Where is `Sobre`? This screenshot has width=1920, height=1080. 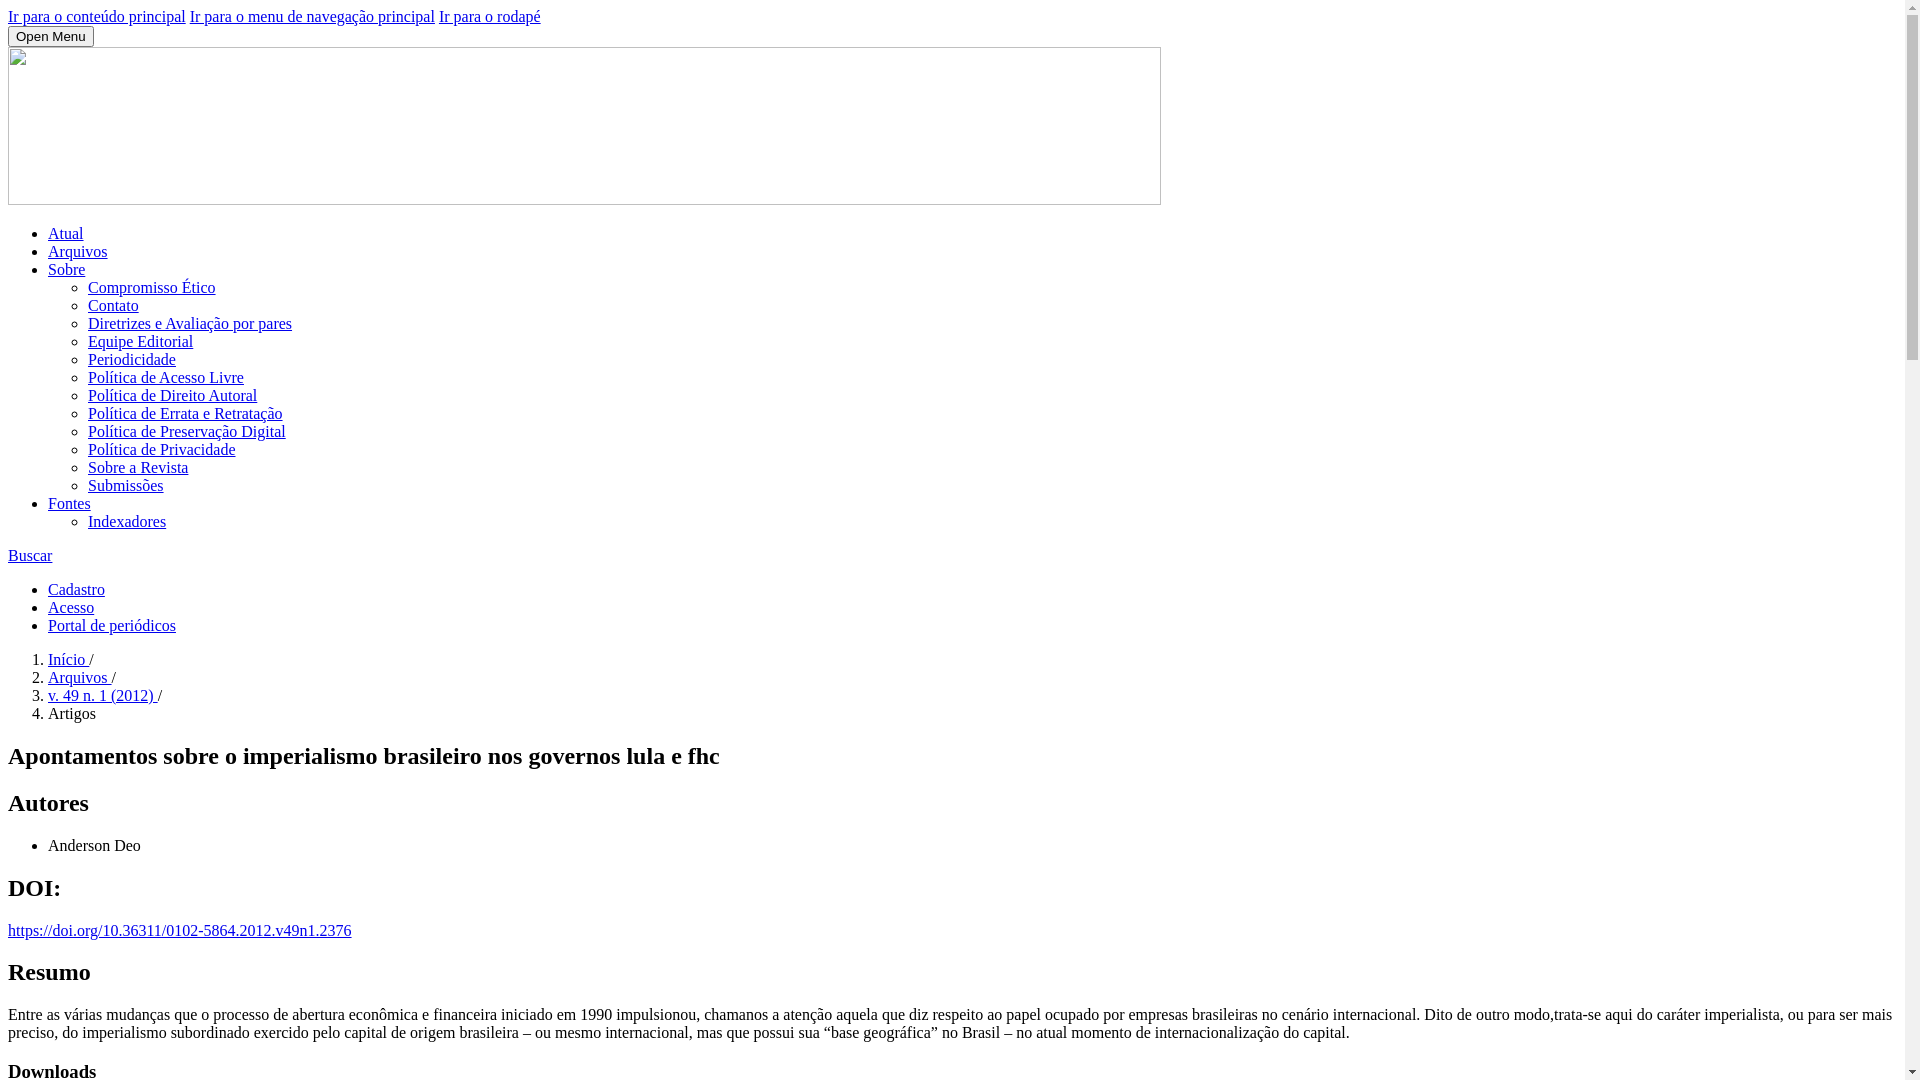 Sobre is located at coordinates (66, 270).